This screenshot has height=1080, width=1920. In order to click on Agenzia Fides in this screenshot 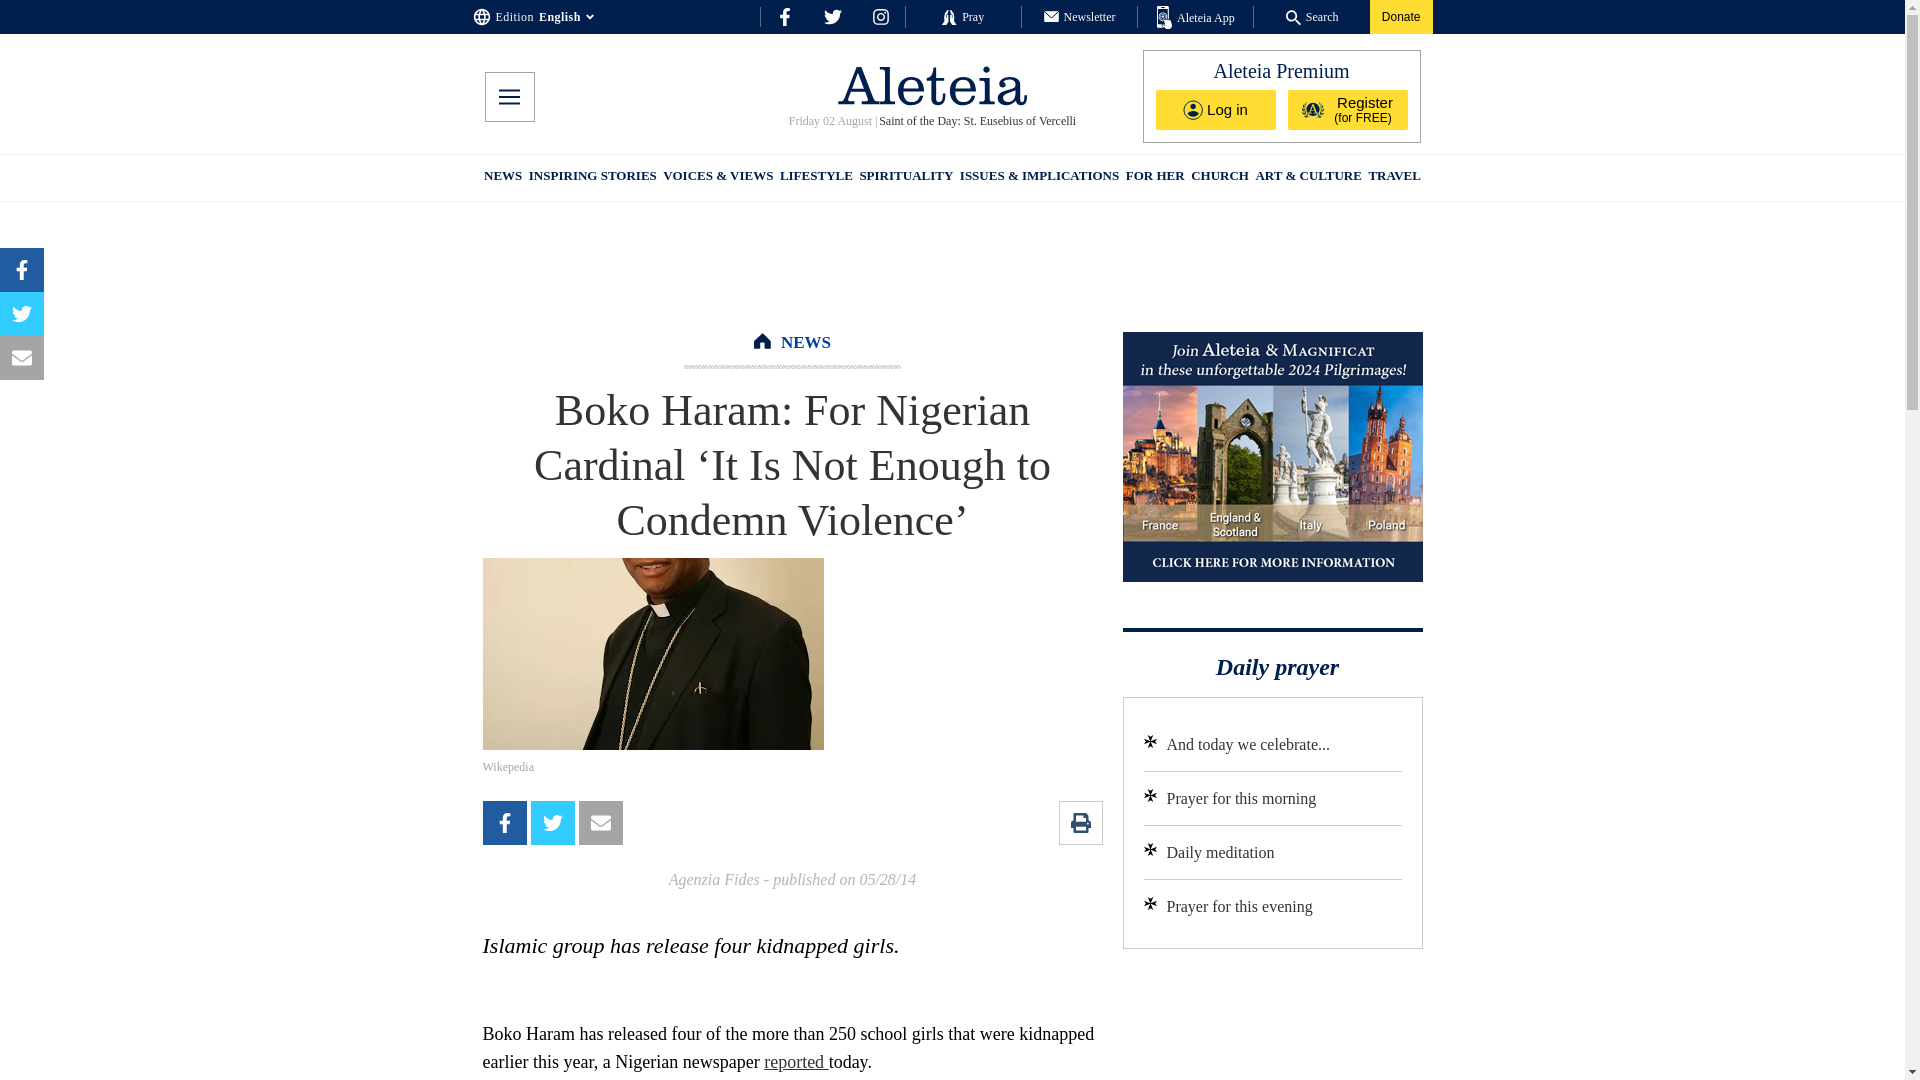, I will do `click(714, 878)`.